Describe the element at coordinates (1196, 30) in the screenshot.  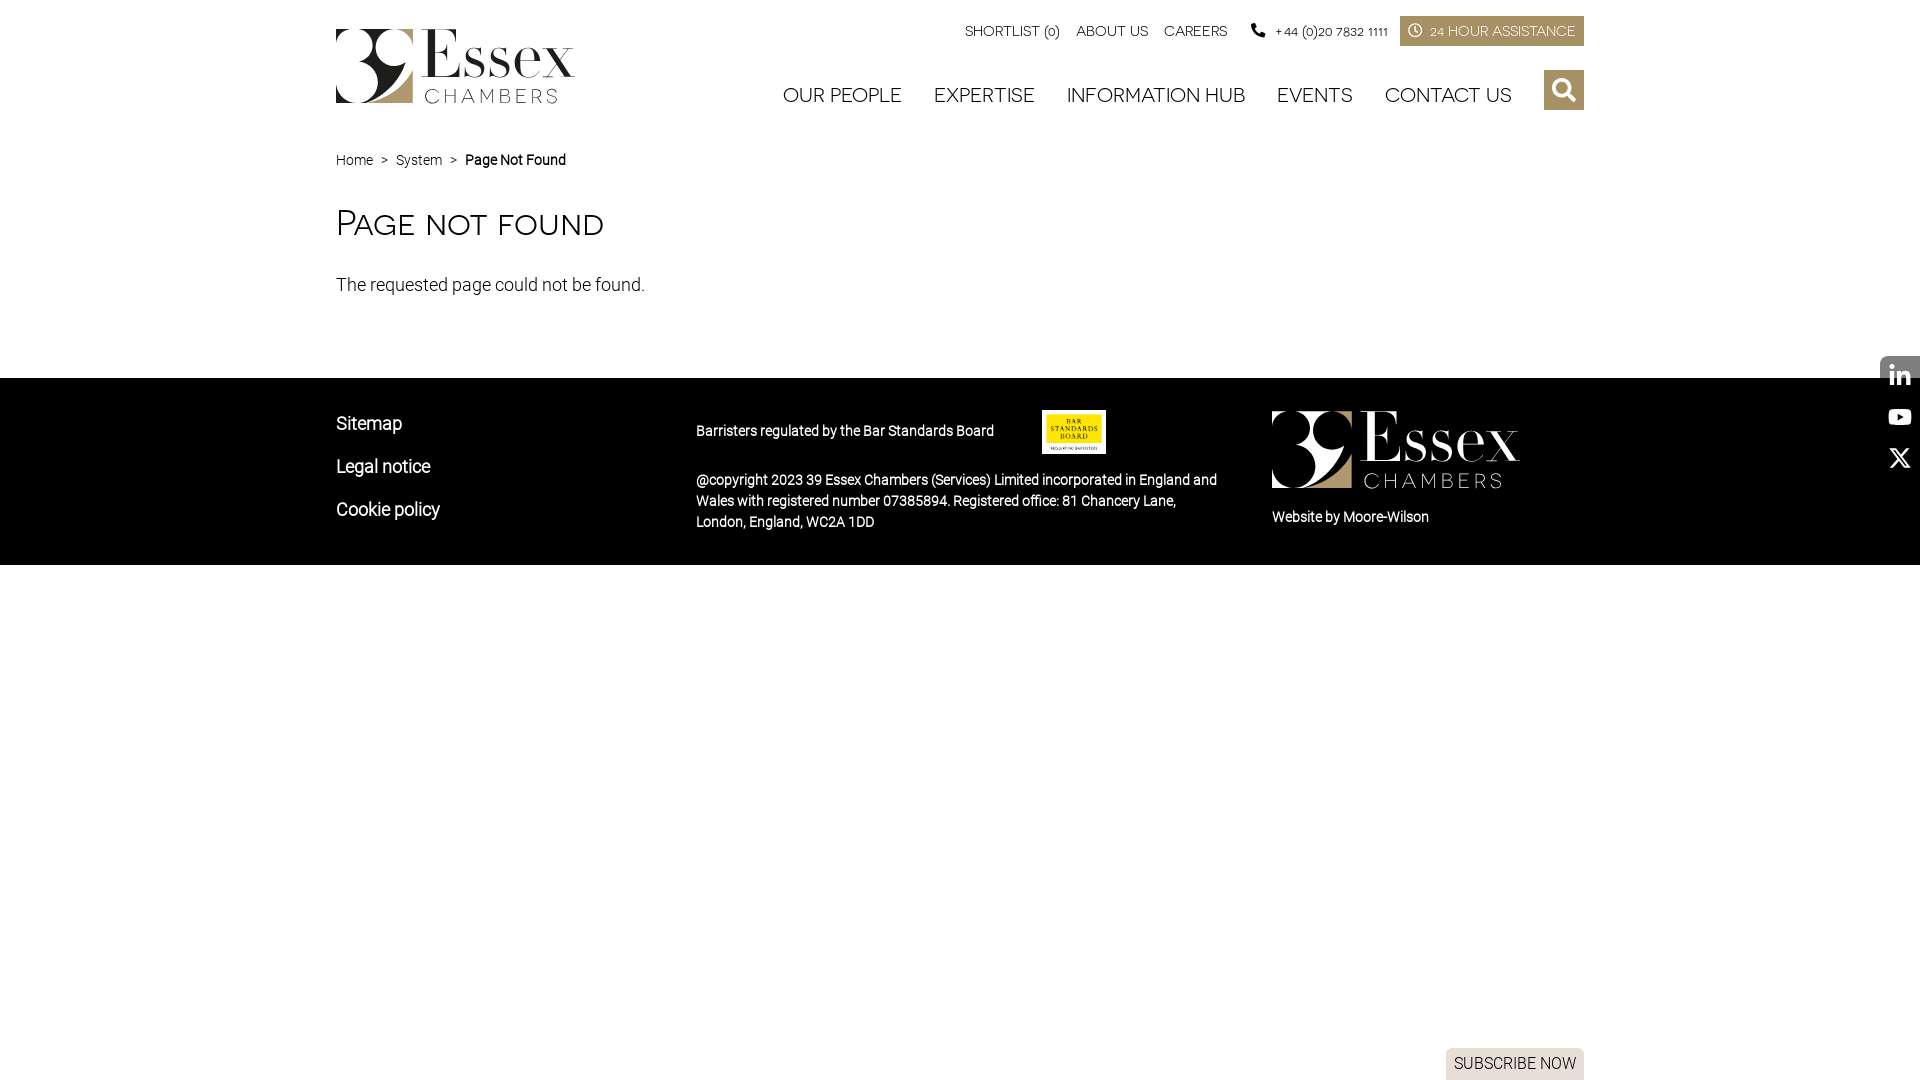
I see `CAREERS` at that location.